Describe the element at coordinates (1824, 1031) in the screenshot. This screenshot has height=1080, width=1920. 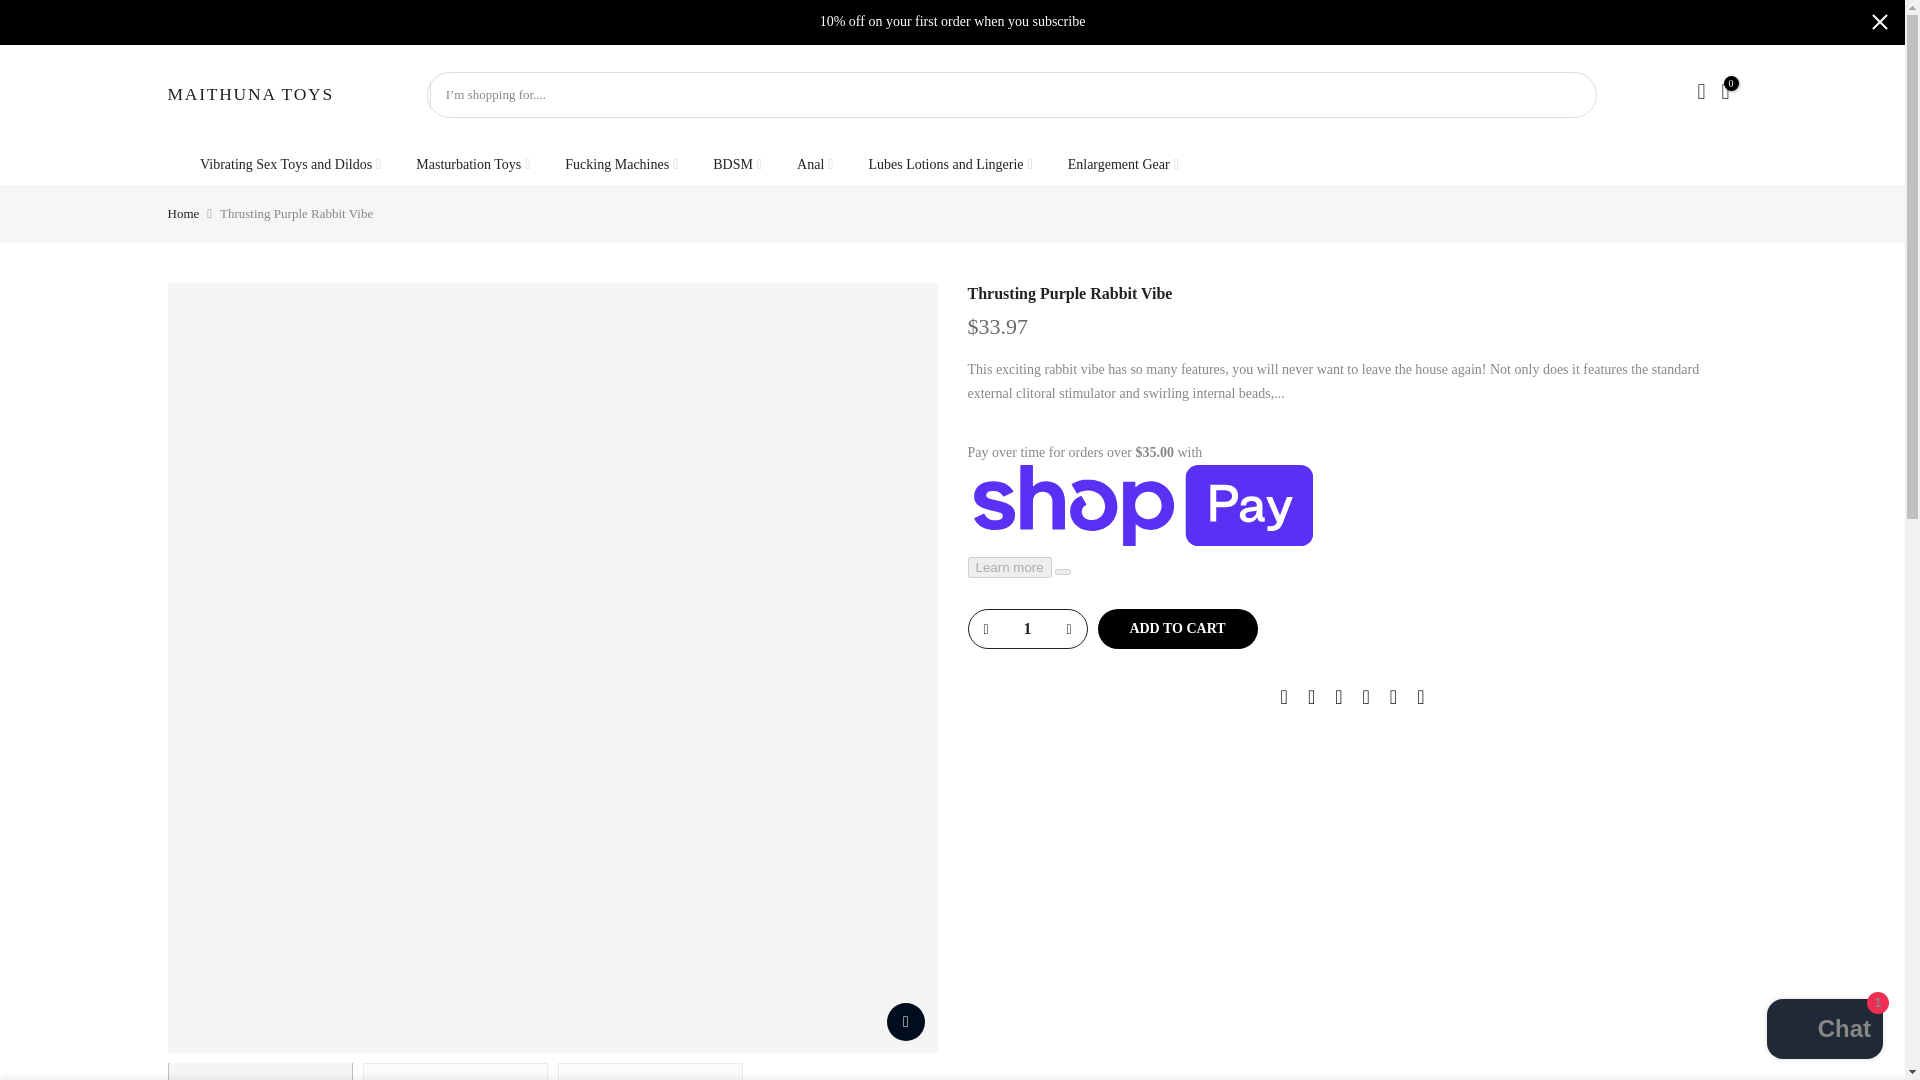
I see `Shopify online store chat` at that location.